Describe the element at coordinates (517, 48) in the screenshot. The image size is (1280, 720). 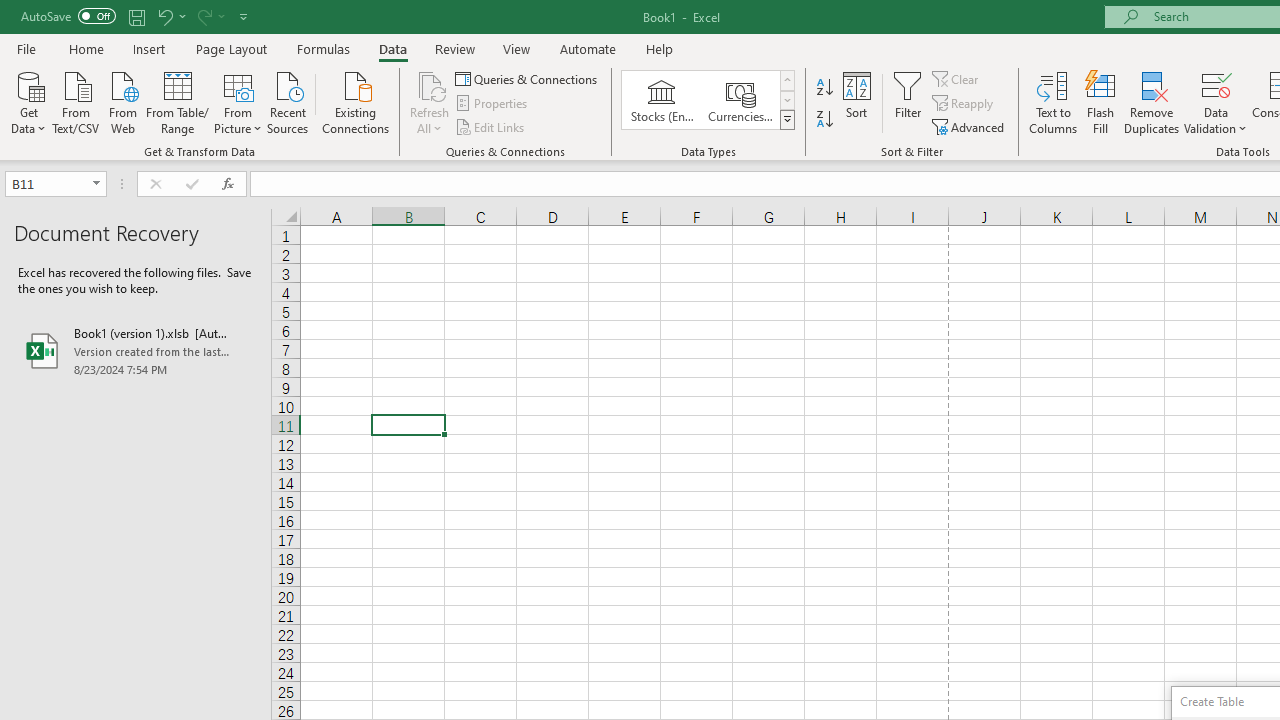
I see `View` at that location.